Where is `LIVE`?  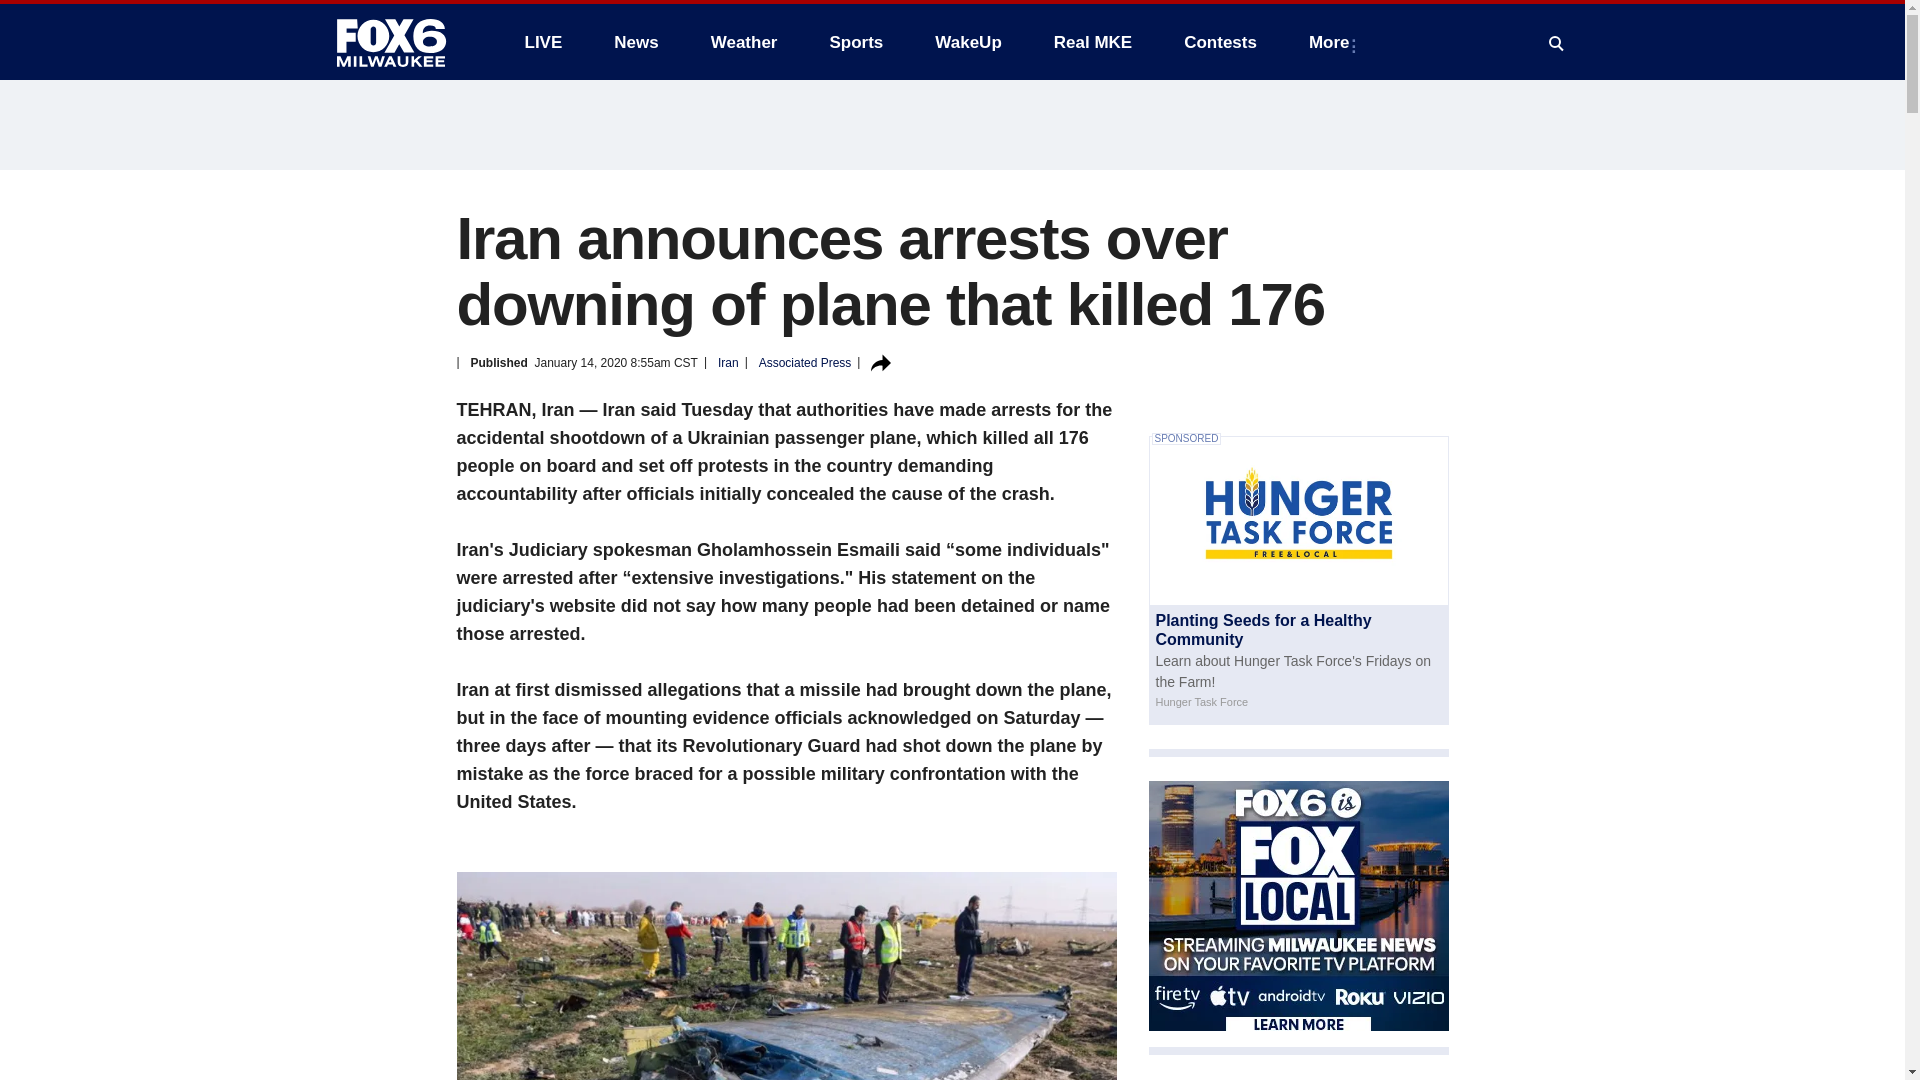 LIVE is located at coordinates (542, 42).